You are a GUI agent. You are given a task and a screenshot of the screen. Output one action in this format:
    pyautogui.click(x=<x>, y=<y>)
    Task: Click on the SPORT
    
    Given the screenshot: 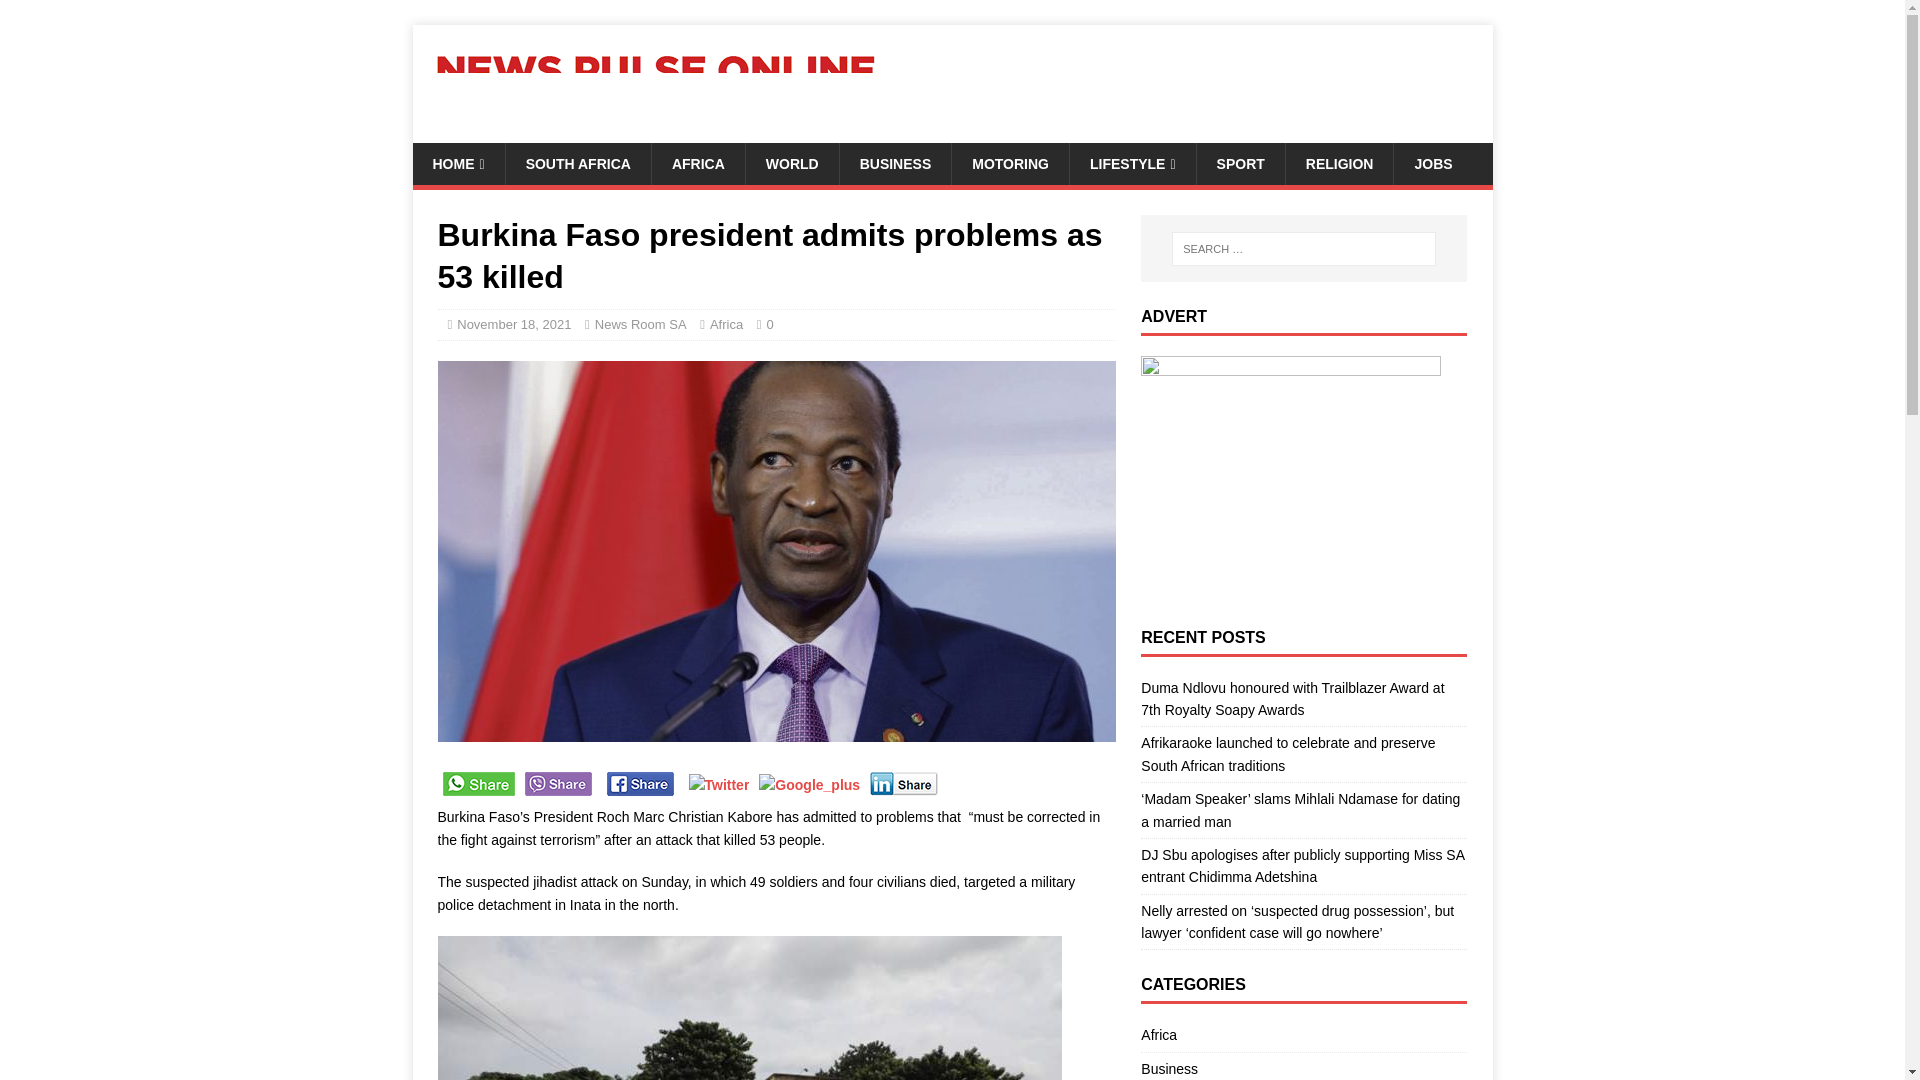 What is the action you would take?
    pyautogui.click(x=1240, y=163)
    